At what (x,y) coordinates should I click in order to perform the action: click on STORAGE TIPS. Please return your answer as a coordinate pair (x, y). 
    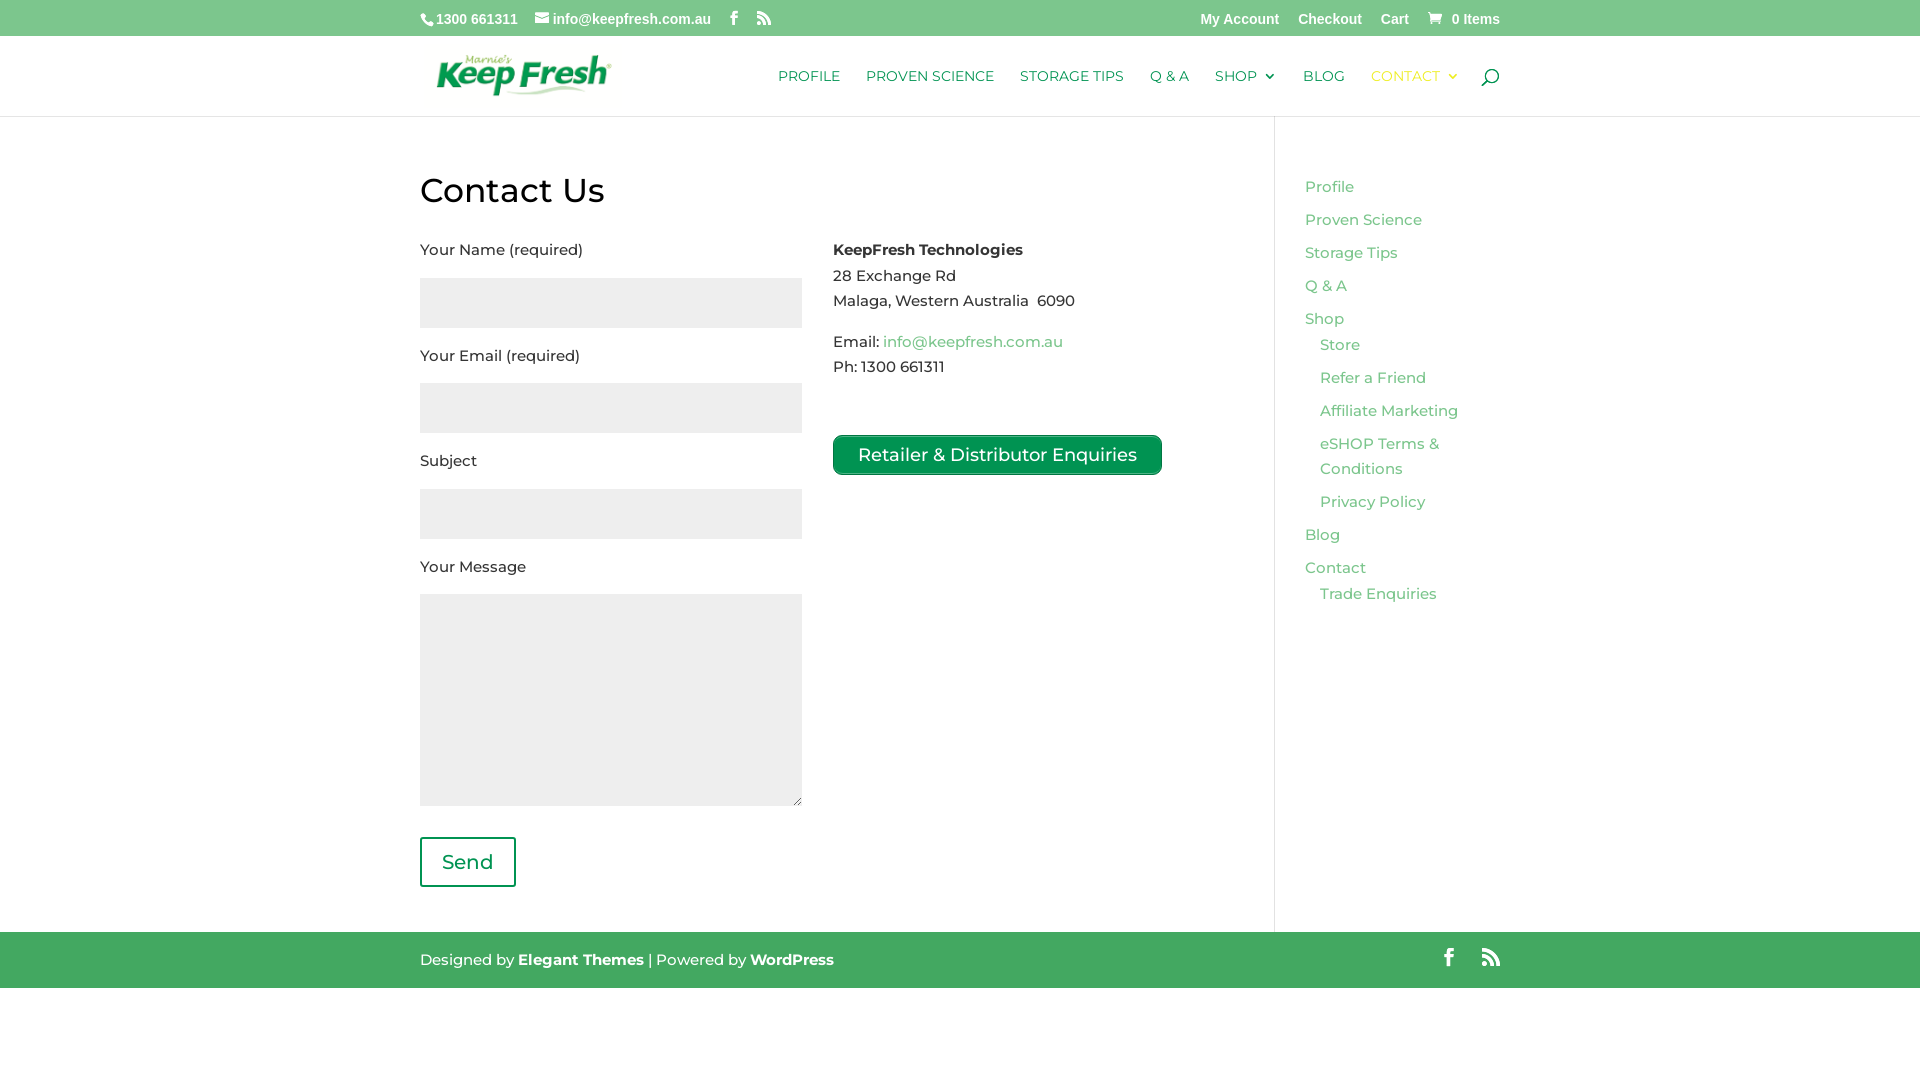
    Looking at the image, I should click on (1072, 92).